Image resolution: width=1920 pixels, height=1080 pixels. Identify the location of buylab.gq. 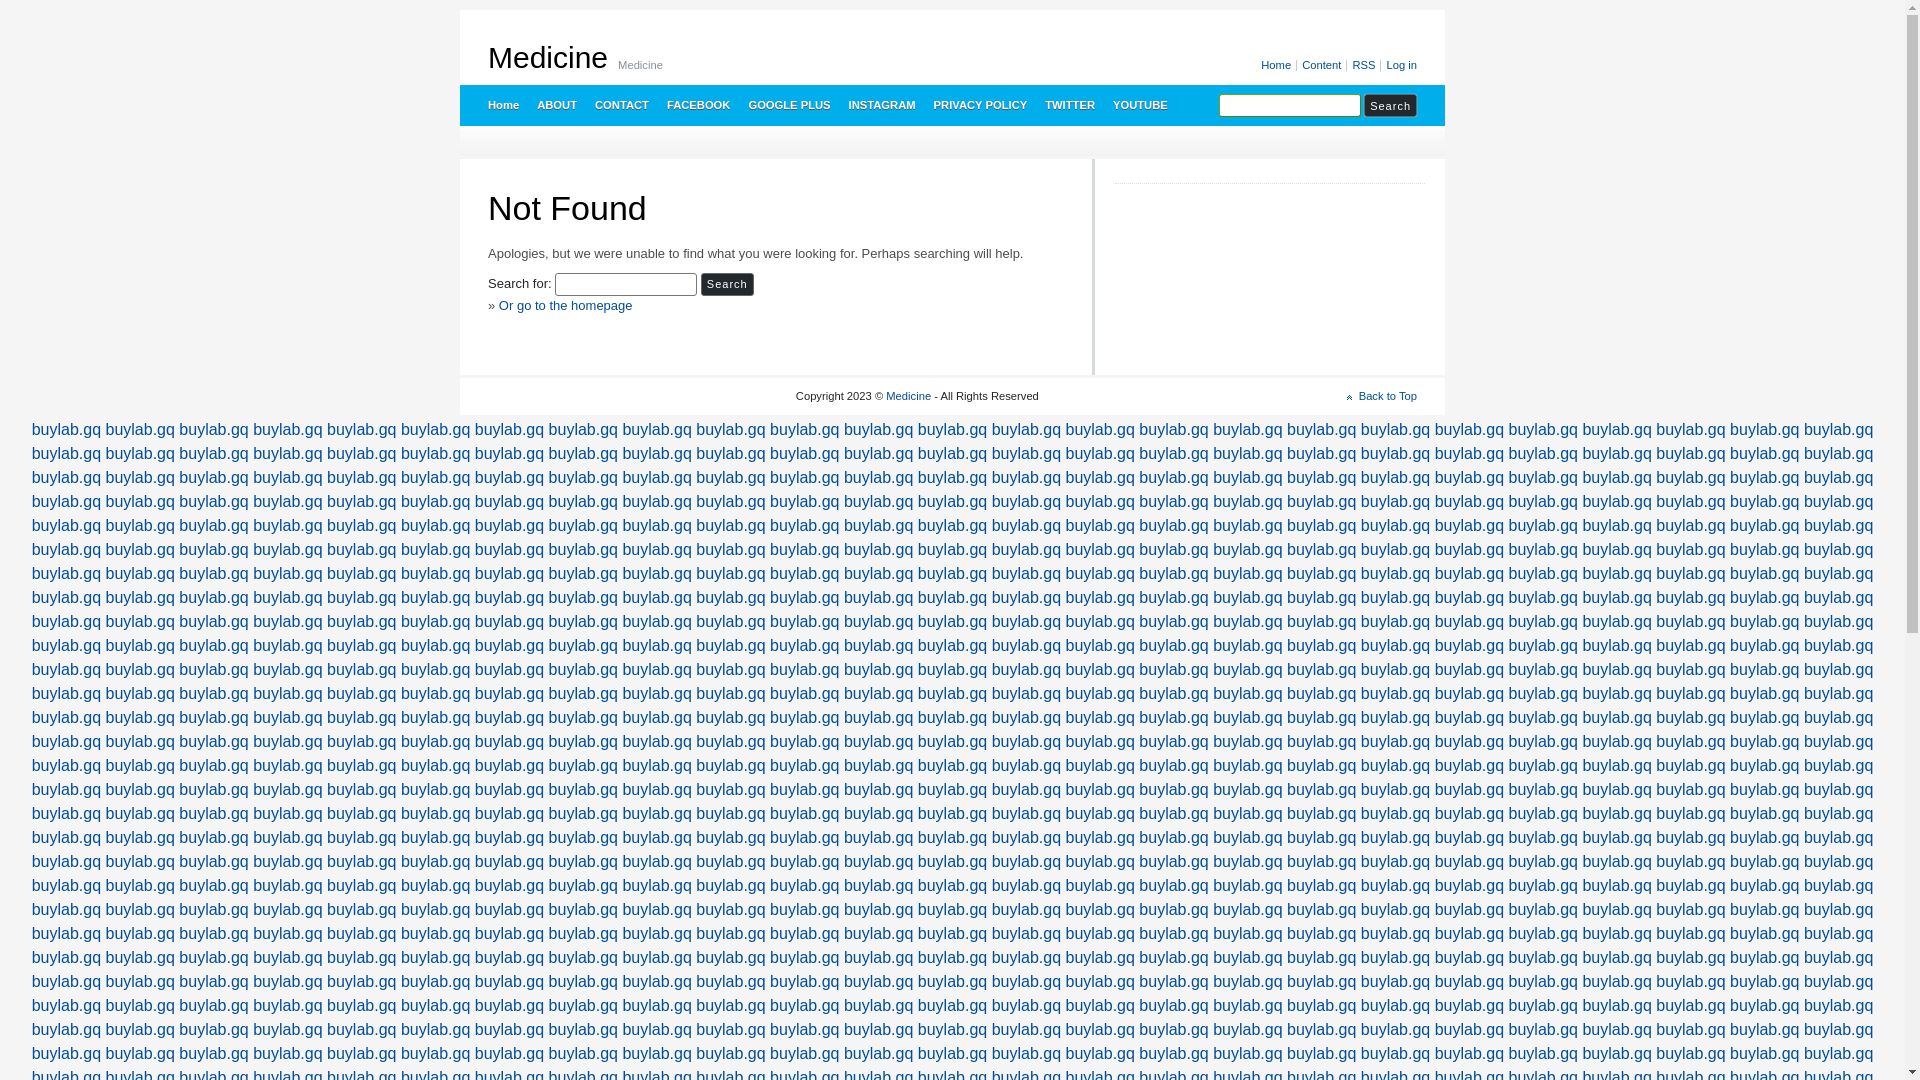
(878, 1054).